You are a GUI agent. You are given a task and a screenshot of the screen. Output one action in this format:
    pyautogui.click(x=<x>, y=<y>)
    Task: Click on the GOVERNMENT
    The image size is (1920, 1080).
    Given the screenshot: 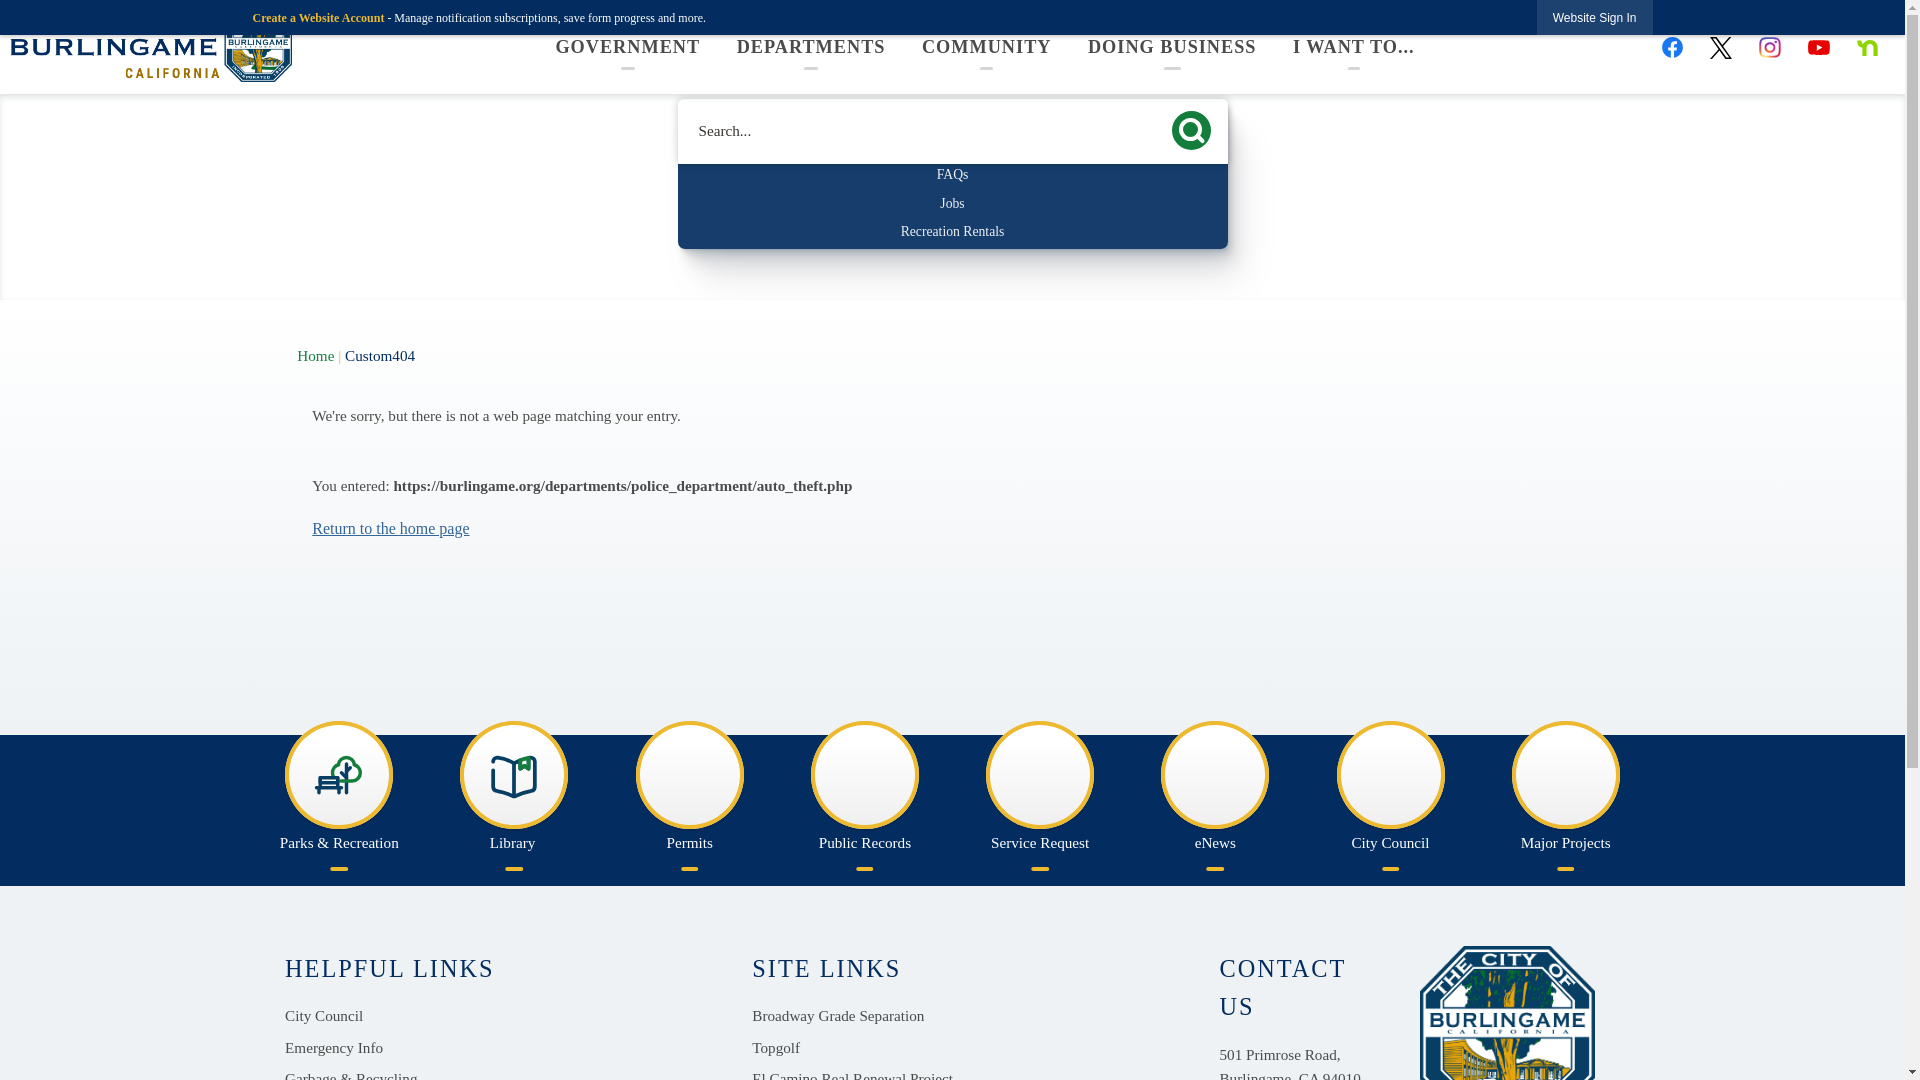 What is the action you would take?
    pyautogui.click(x=628, y=50)
    